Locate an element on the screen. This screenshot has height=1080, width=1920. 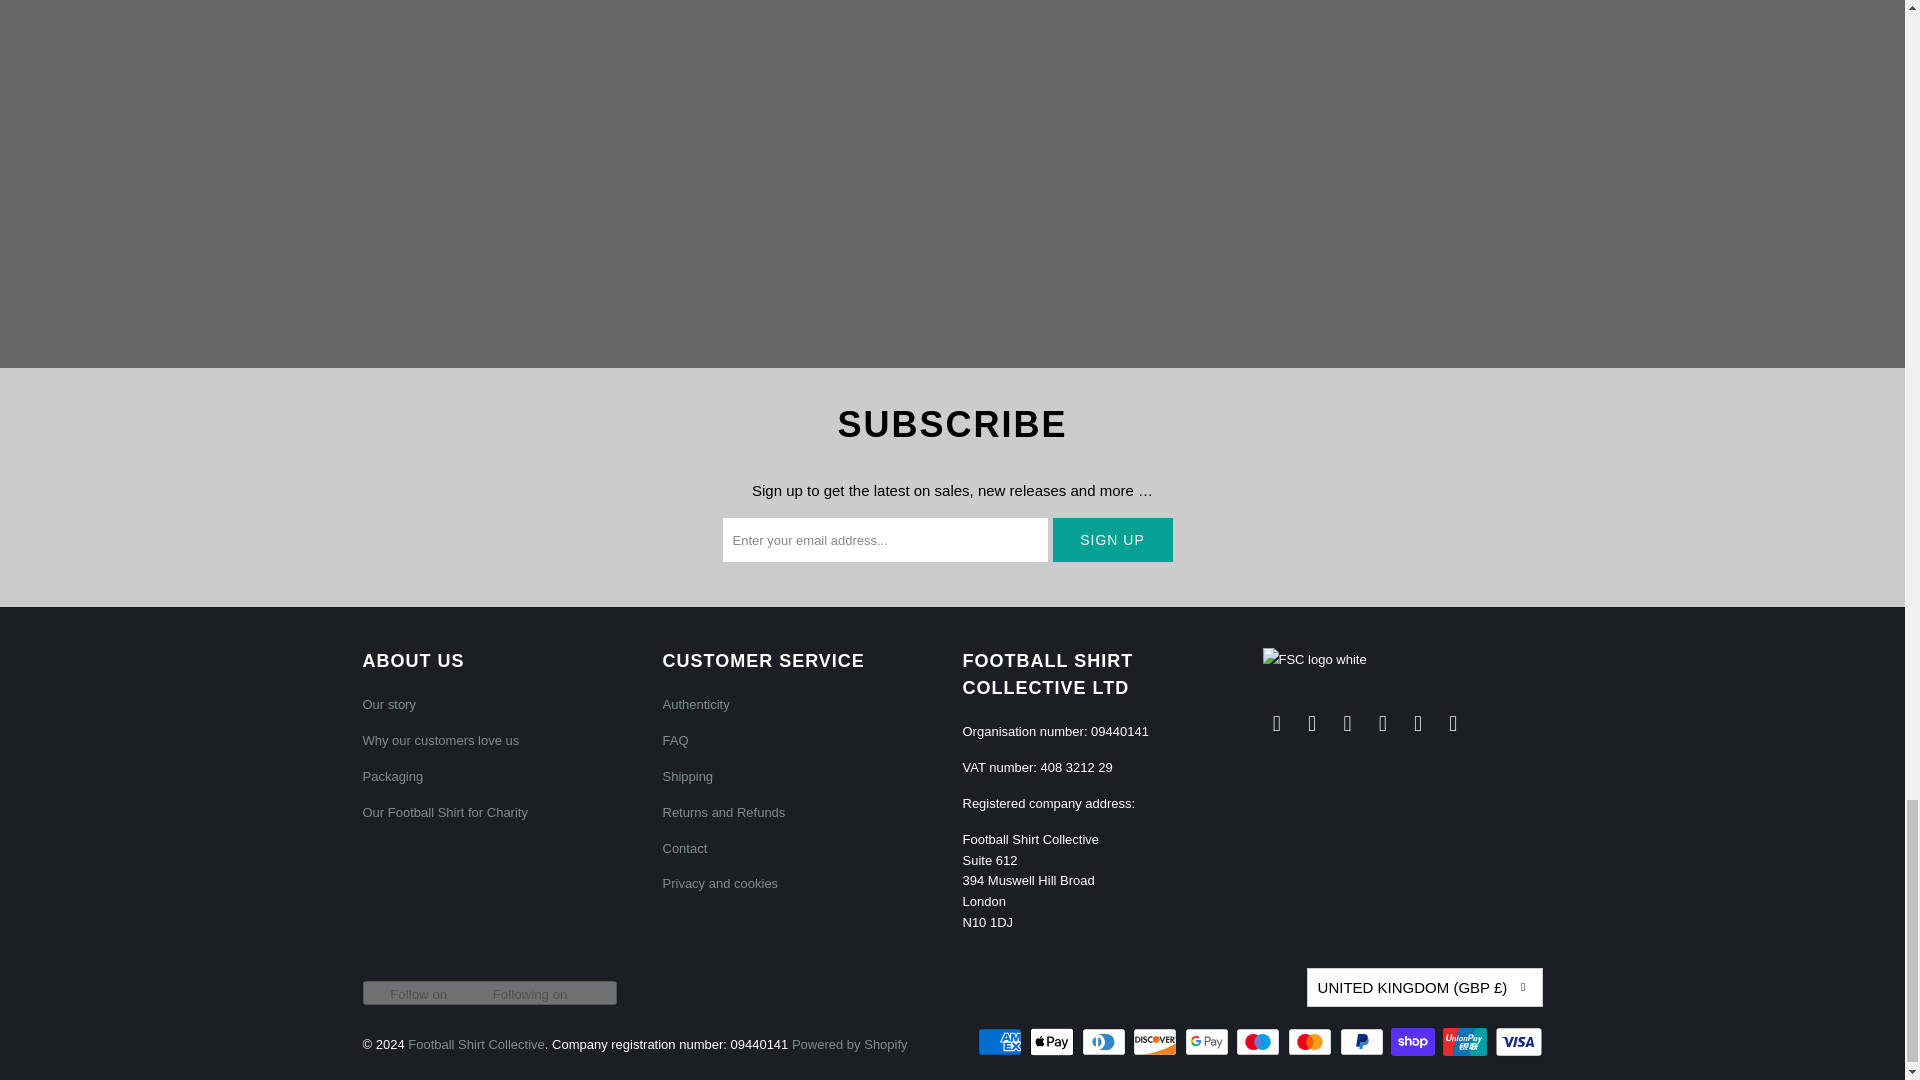
Maestro is located at coordinates (1260, 1042).